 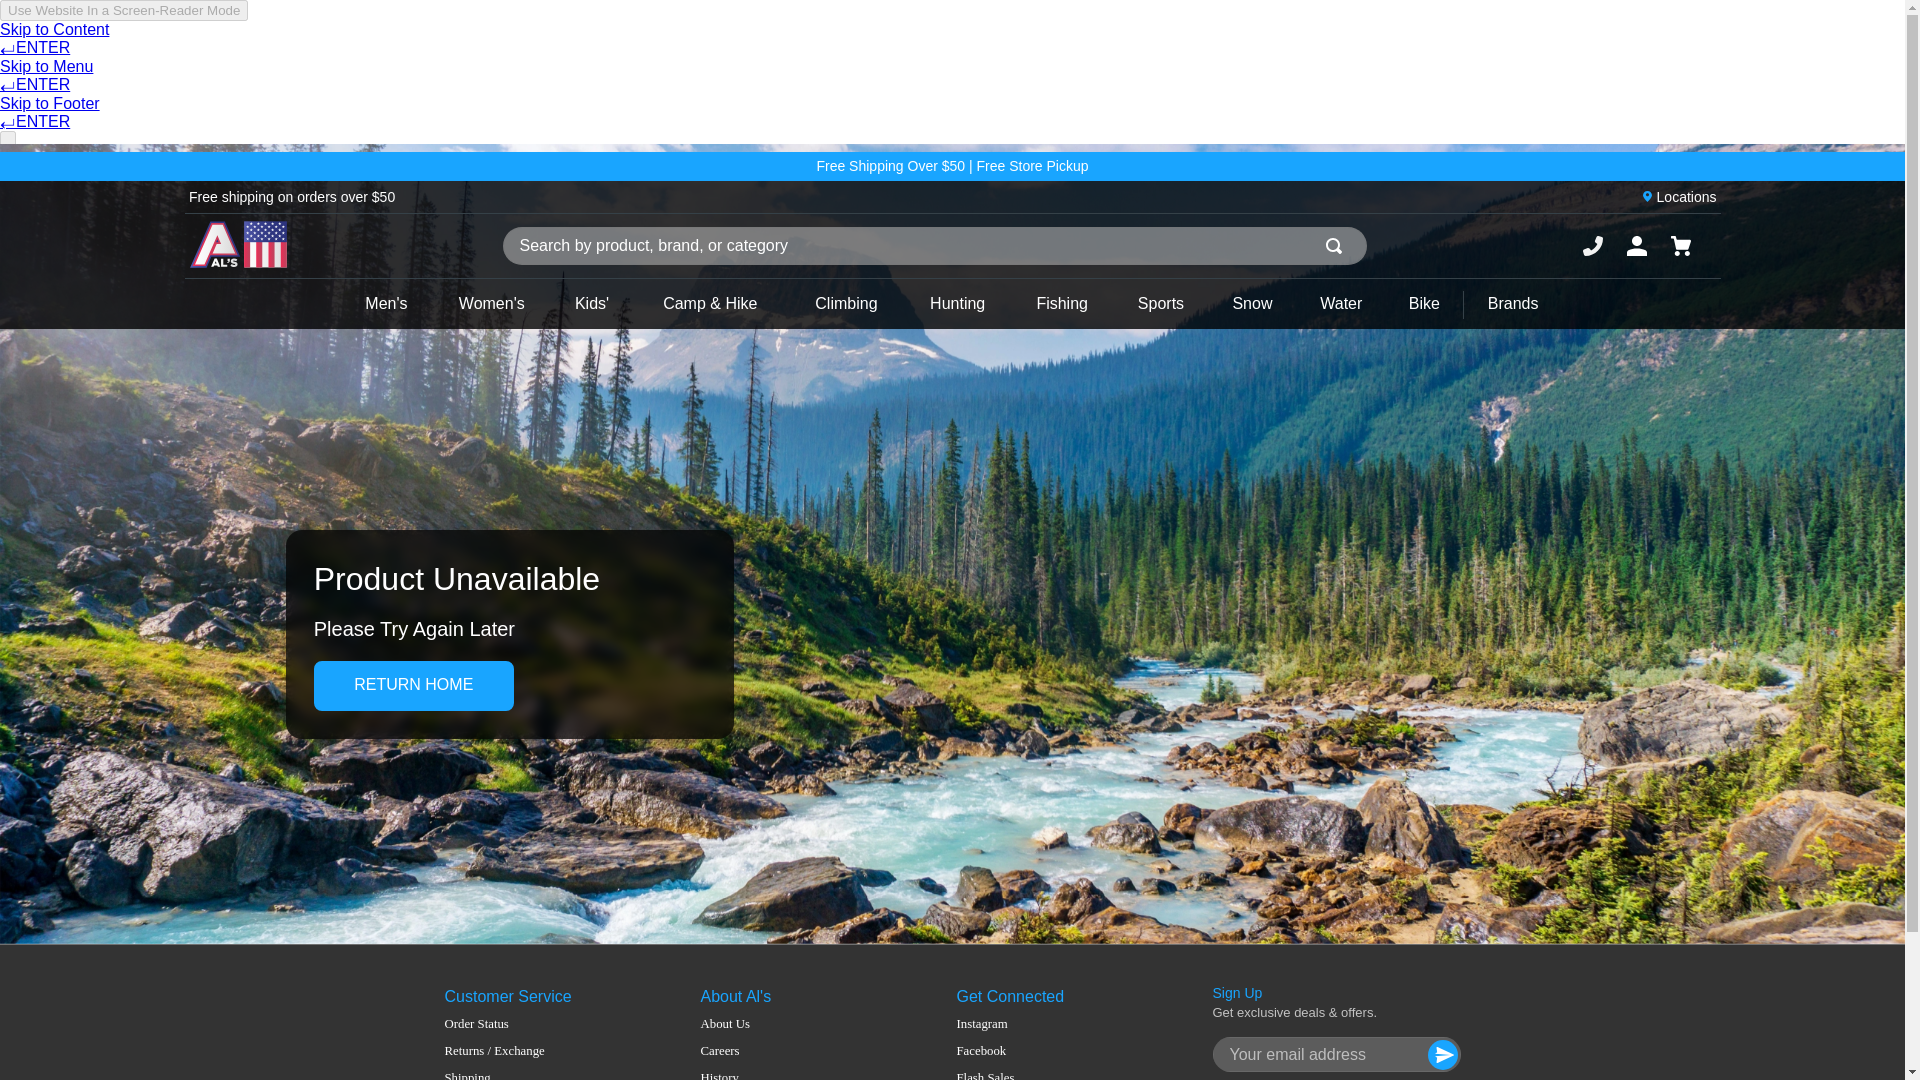 What do you see at coordinates (491, 304) in the screenshot?
I see `Women's` at bounding box center [491, 304].